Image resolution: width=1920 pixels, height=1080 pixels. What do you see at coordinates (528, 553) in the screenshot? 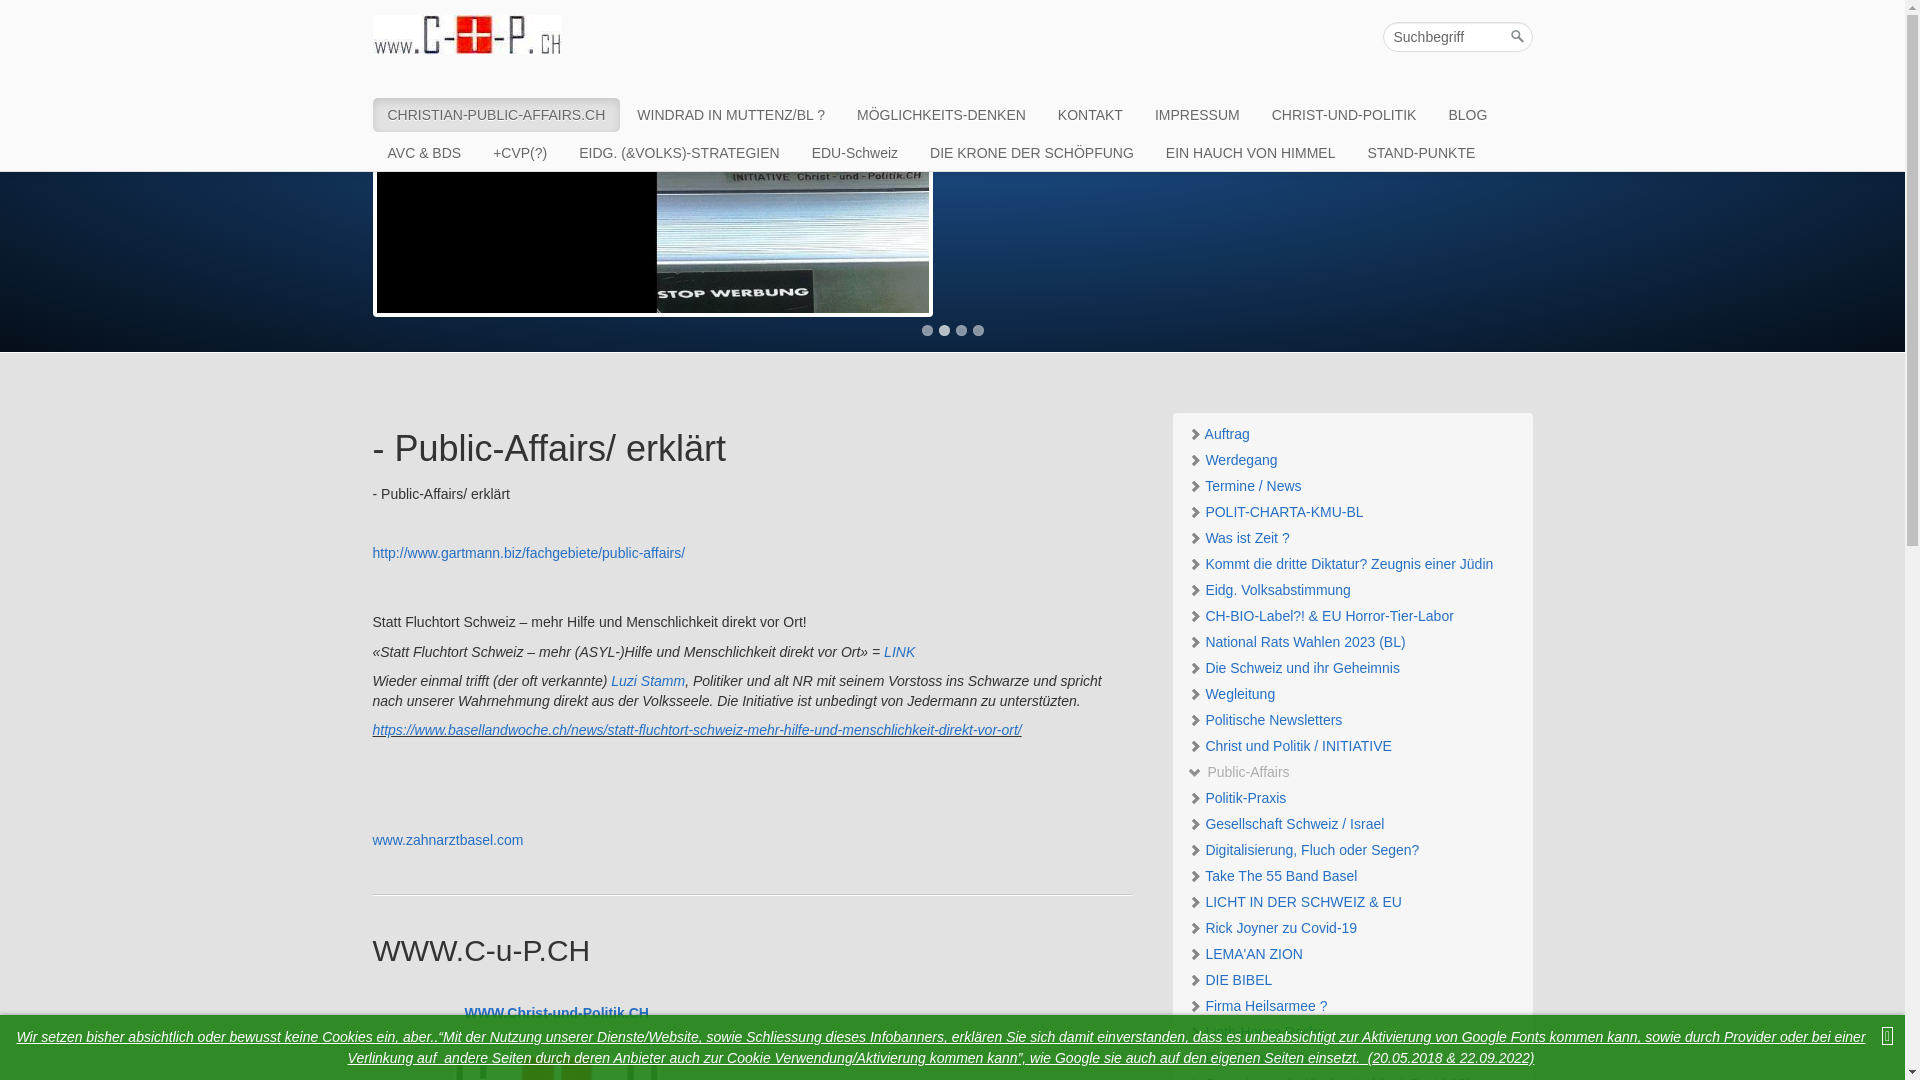
I see `http://www.gartmann.biz/fachgebiete/public-affairs/` at bounding box center [528, 553].